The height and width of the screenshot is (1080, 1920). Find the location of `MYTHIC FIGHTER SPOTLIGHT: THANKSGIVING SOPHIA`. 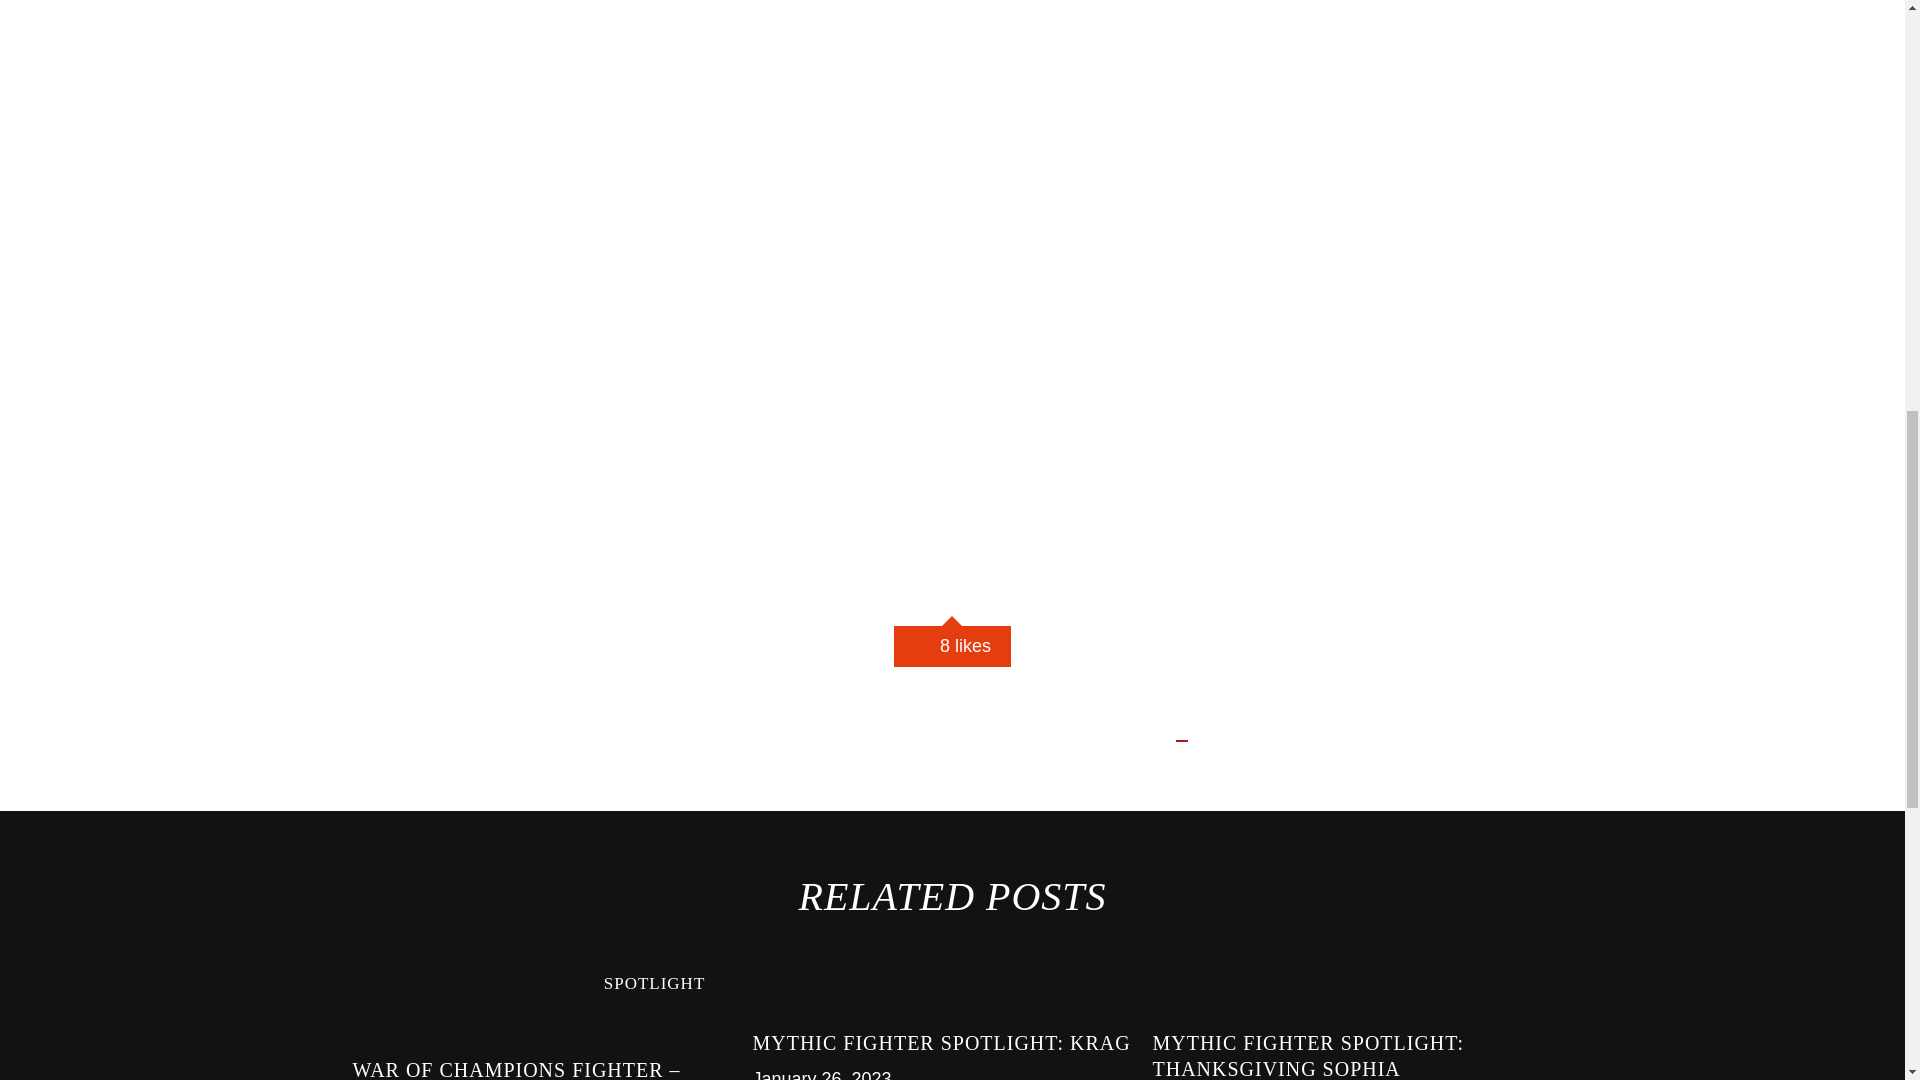

MYTHIC FIGHTER SPOTLIGHT: THANKSGIVING SOPHIA is located at coordinates (1308, 1056).